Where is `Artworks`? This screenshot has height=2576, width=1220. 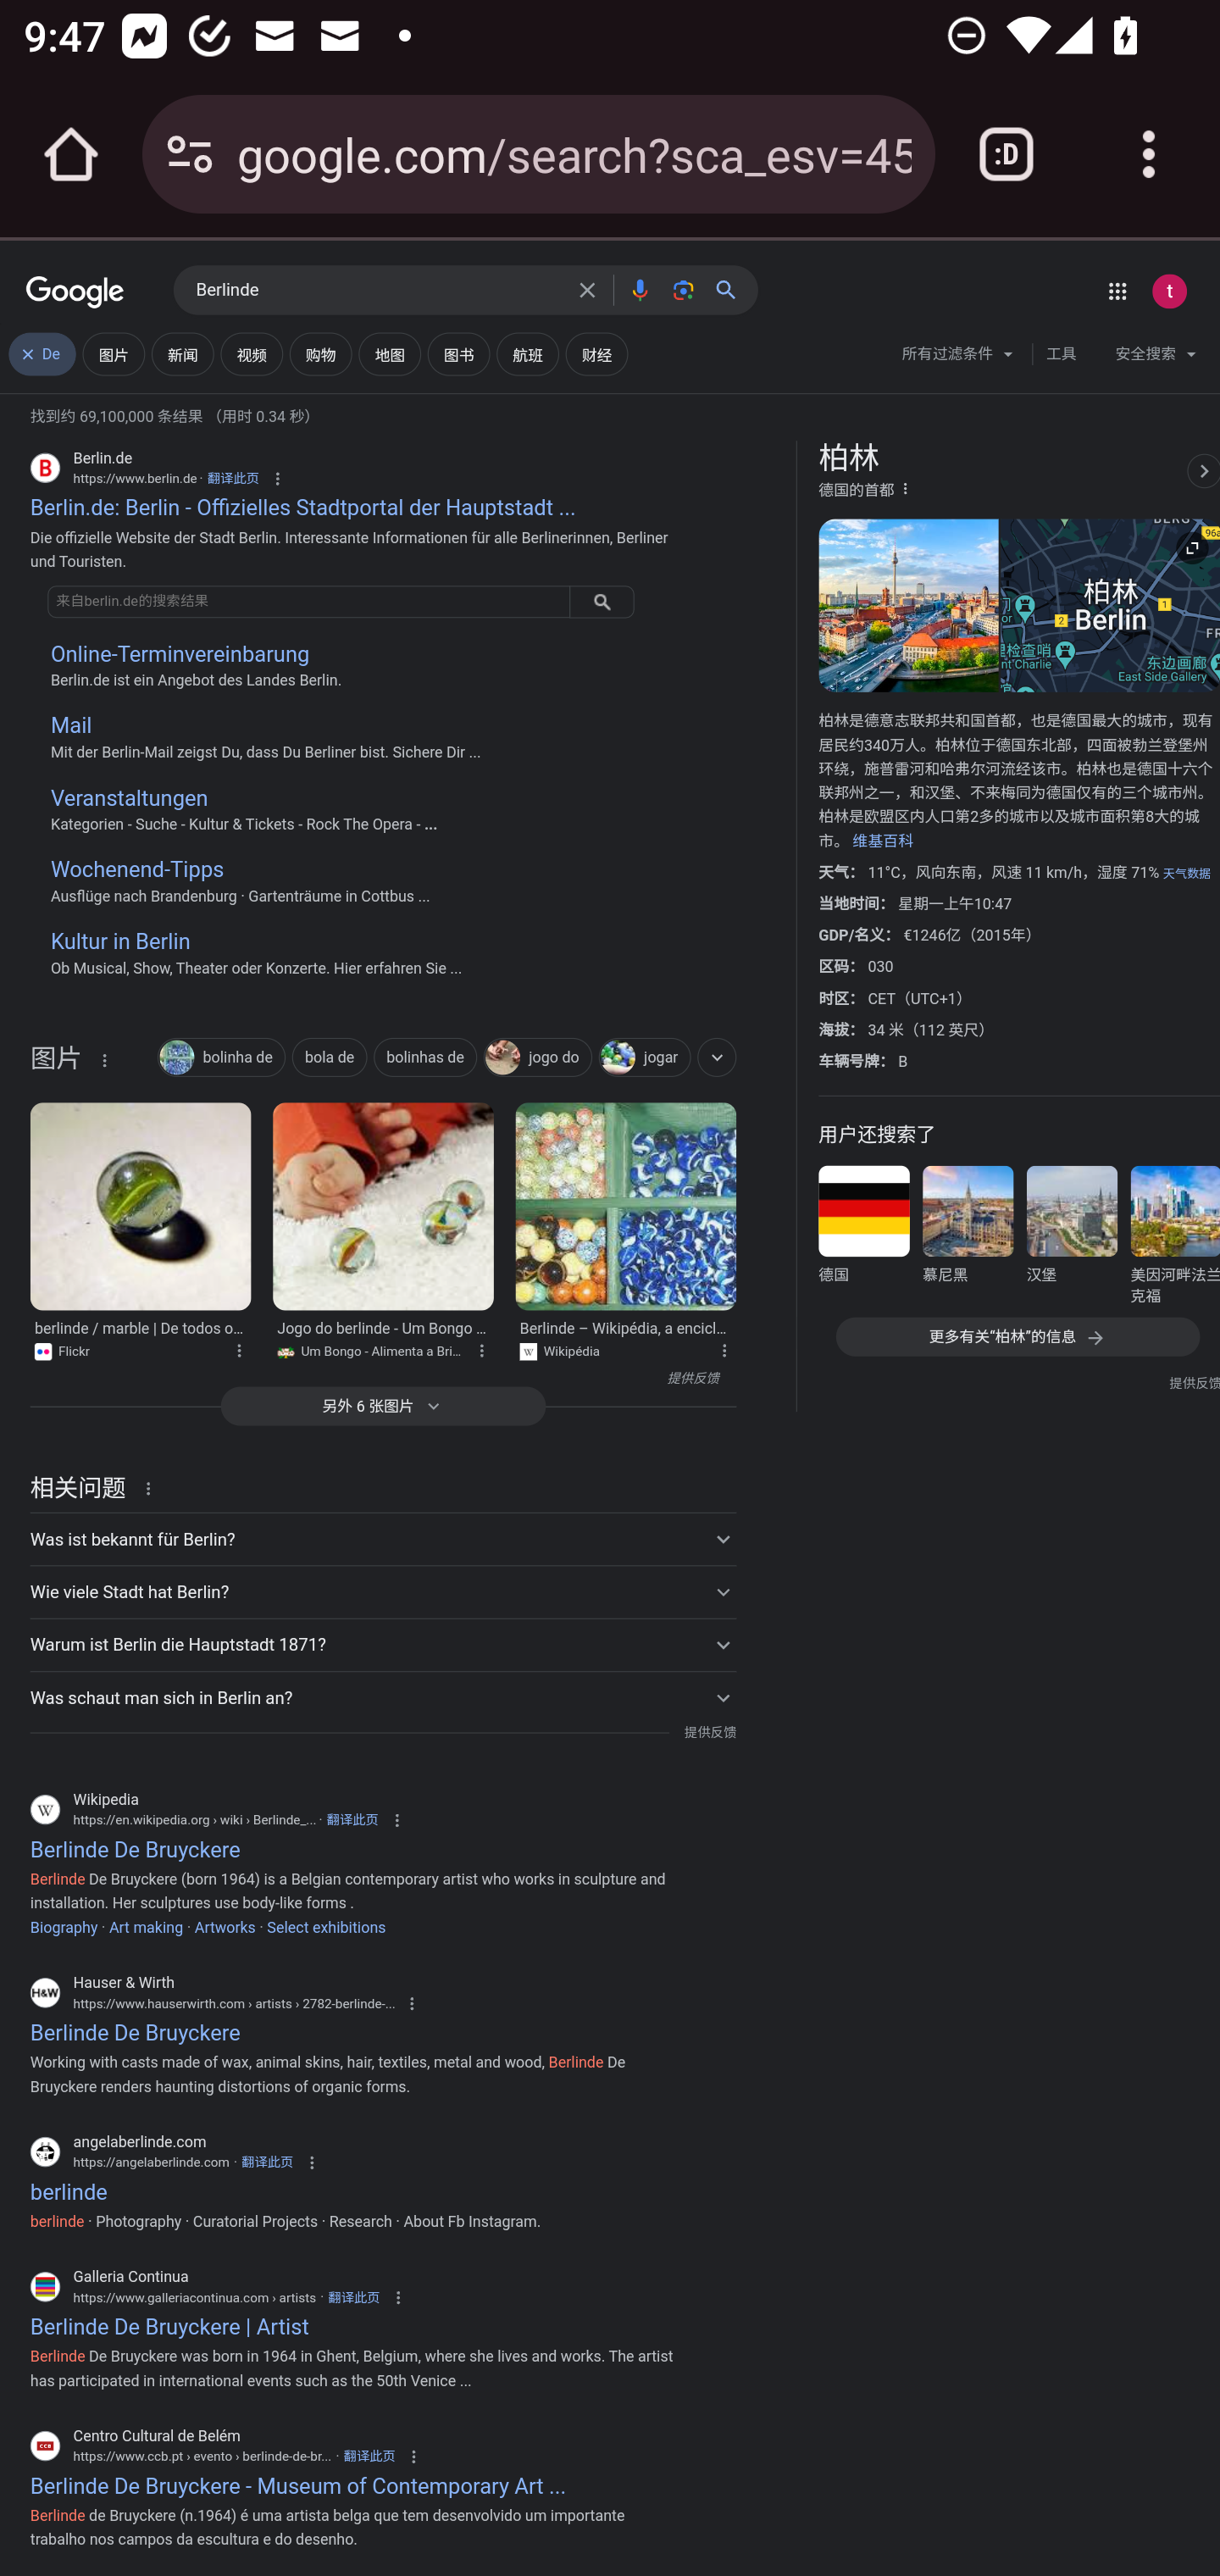
Artworks is located at coordinates (224, 1928).